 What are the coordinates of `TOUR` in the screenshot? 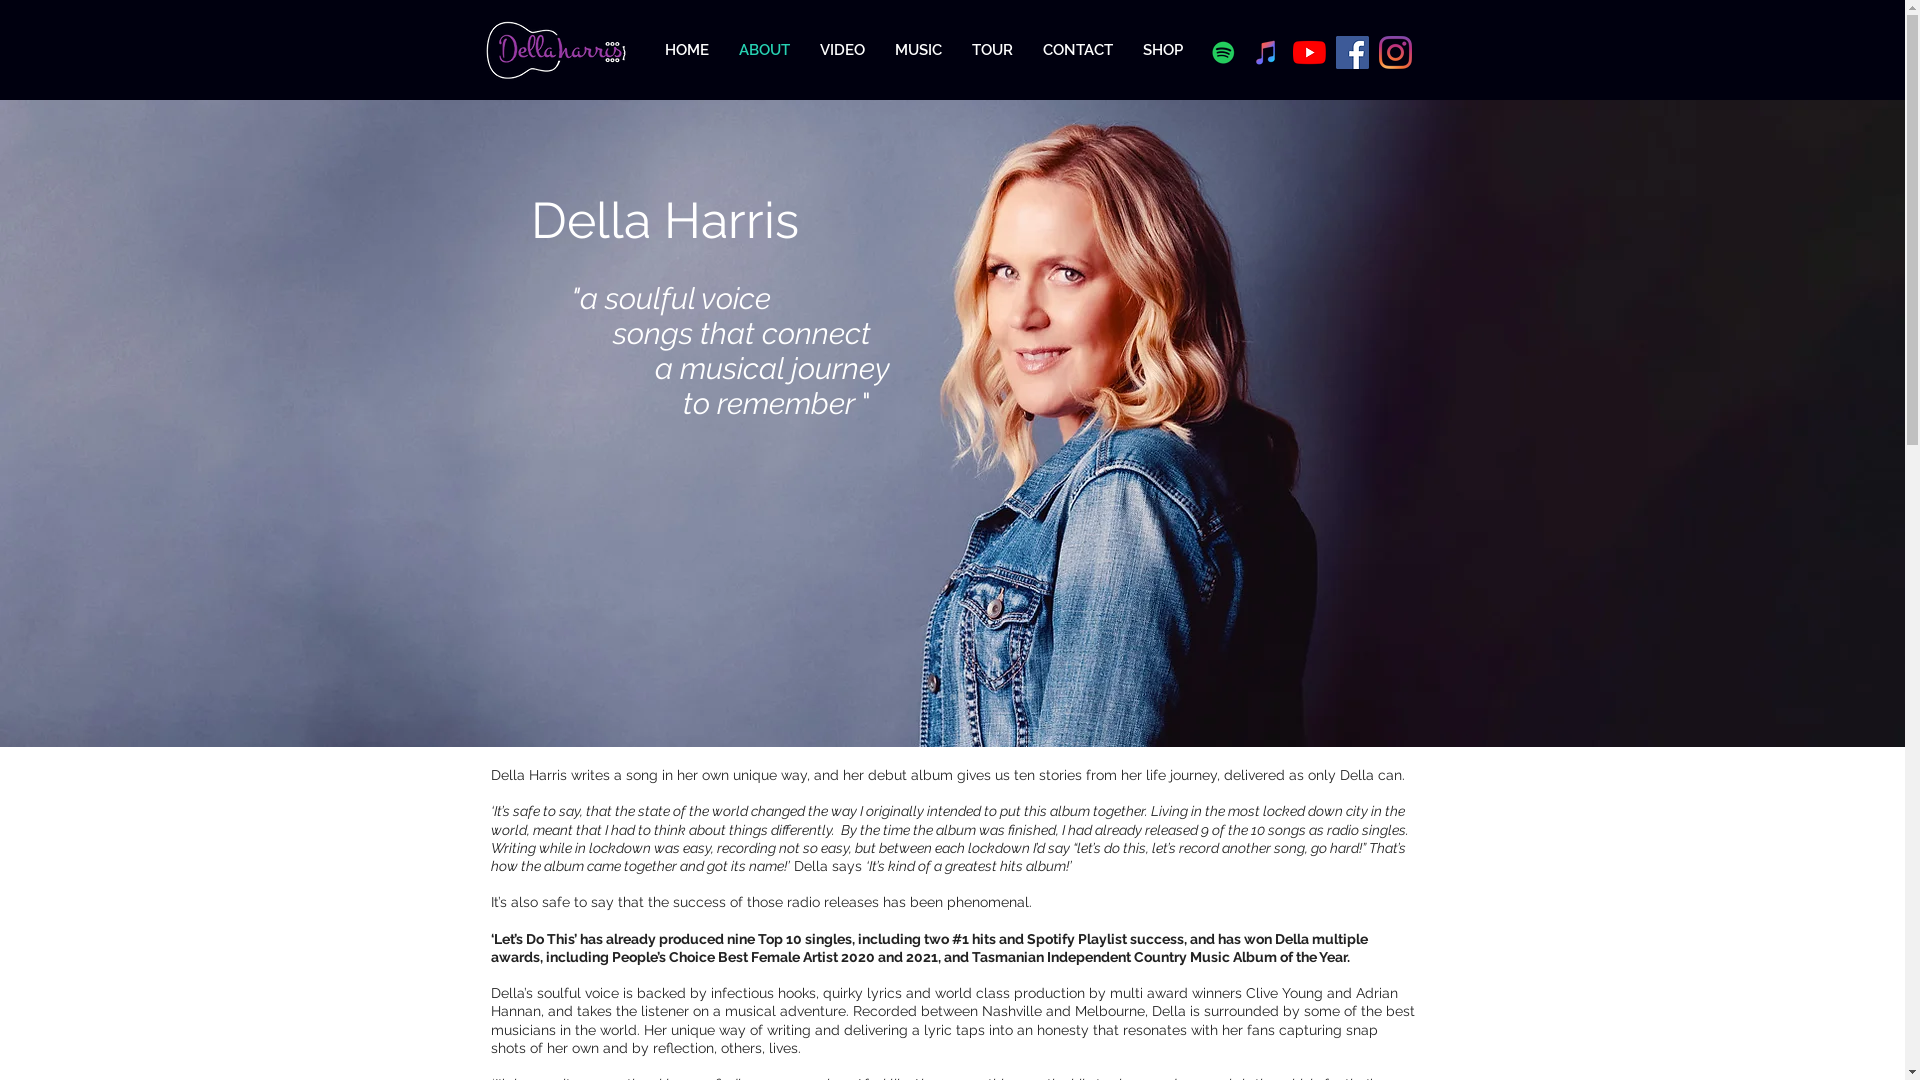 It's located at (992, 50).